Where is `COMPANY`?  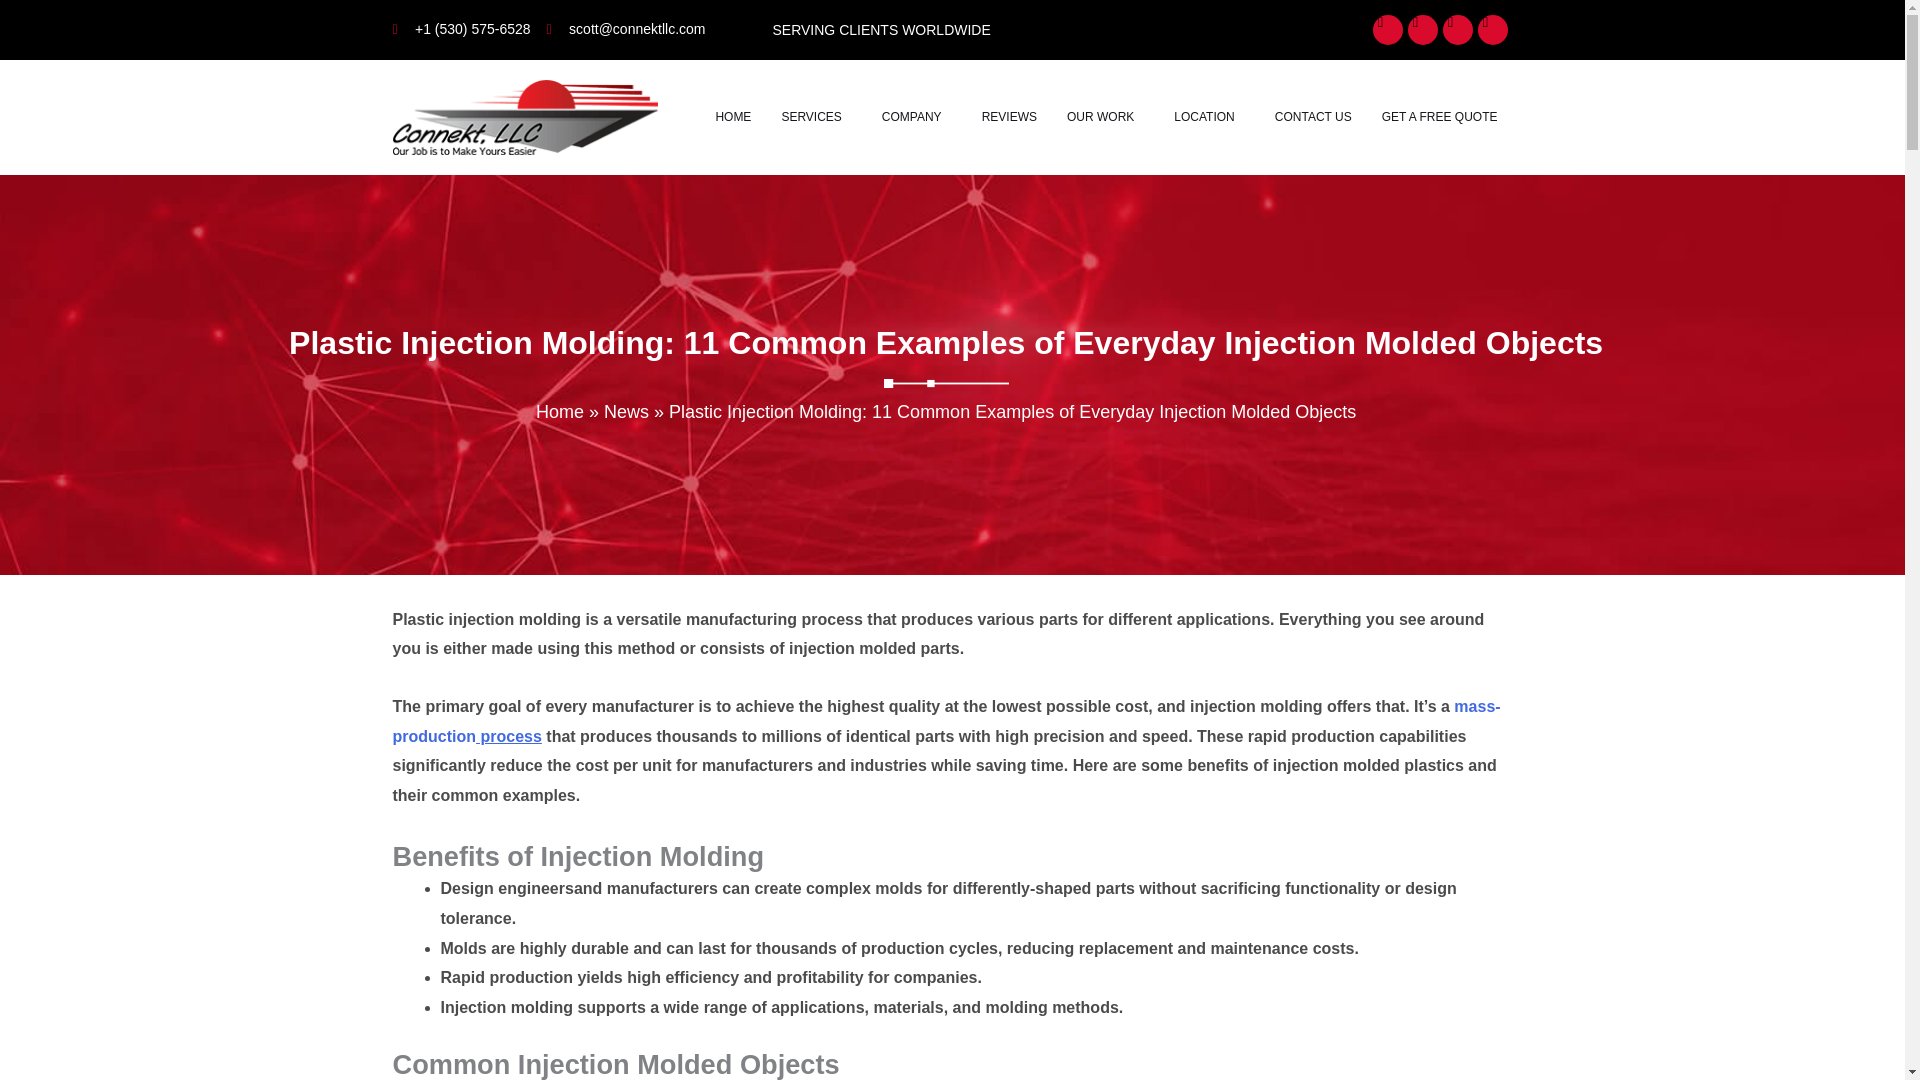
COMPANY is located at coordinates (917, 117).